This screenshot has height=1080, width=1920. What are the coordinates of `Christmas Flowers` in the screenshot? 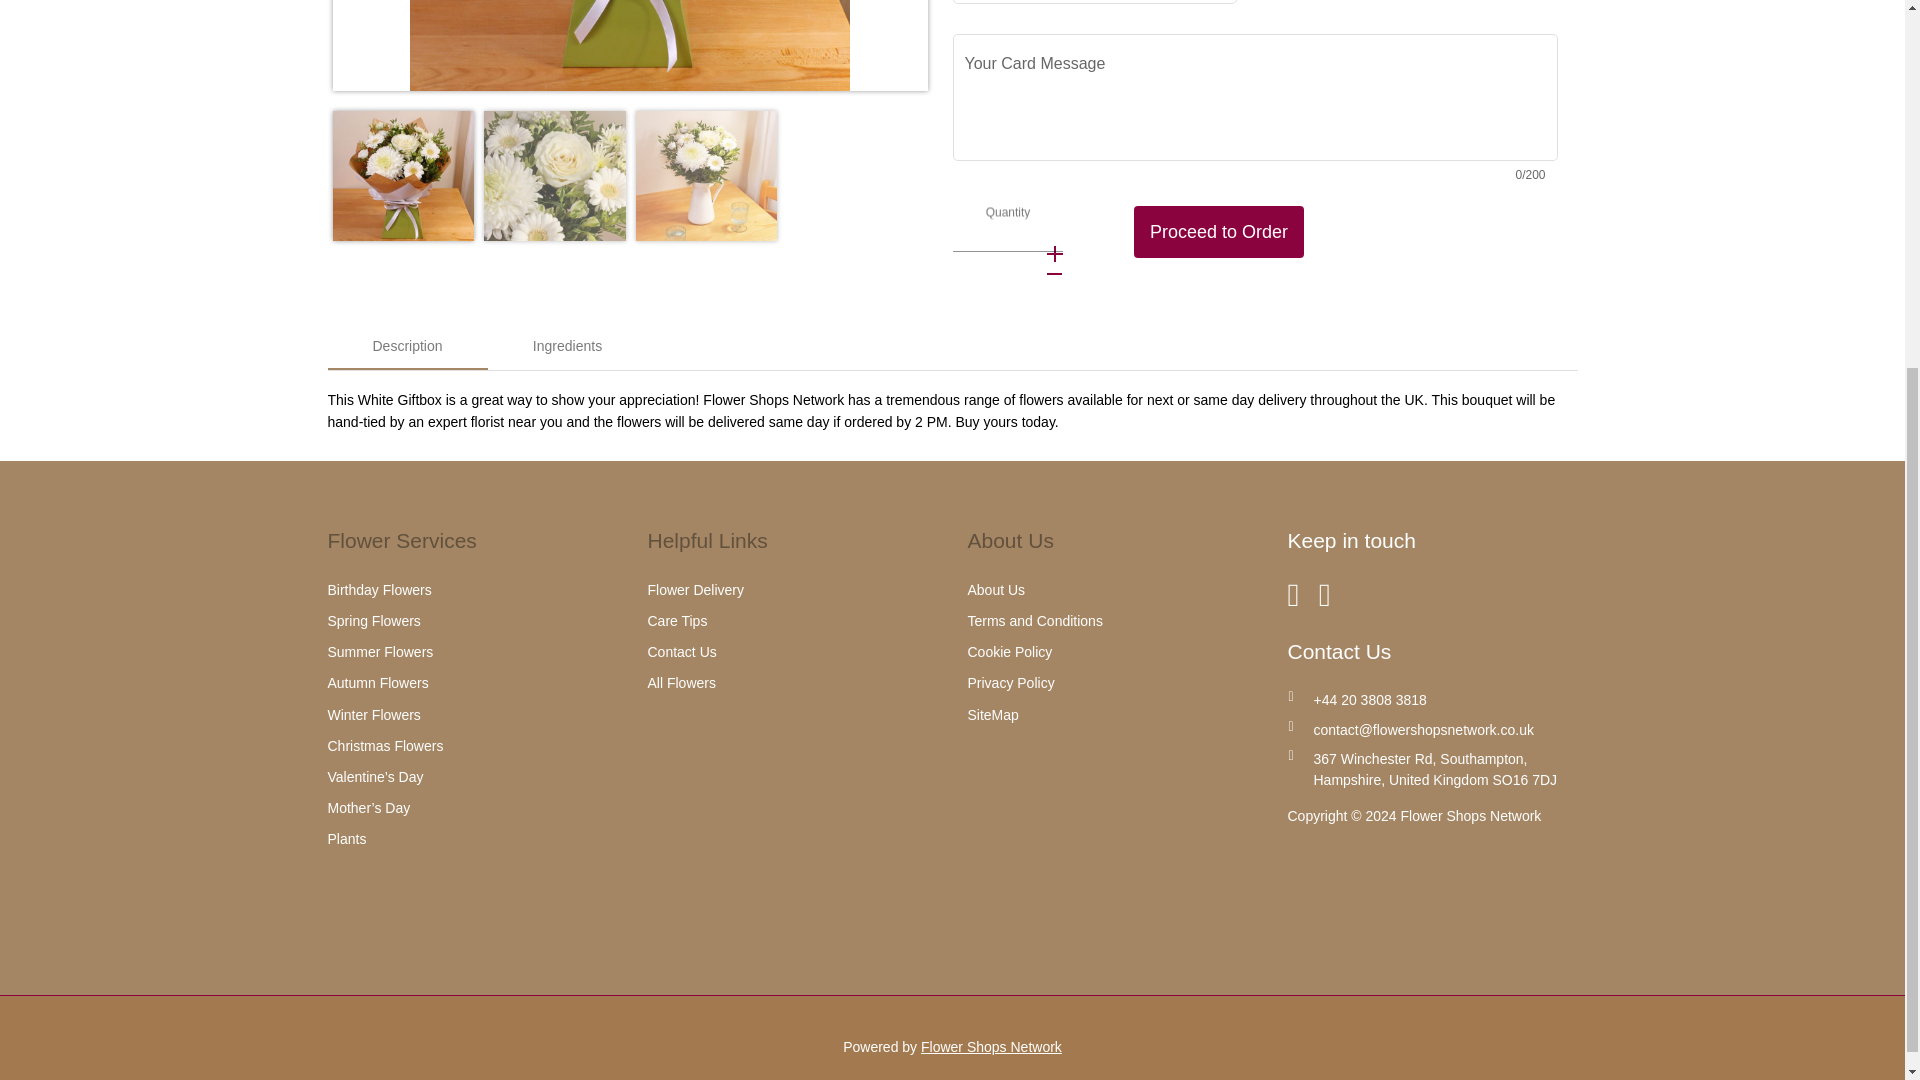 It's located at (386, 745).